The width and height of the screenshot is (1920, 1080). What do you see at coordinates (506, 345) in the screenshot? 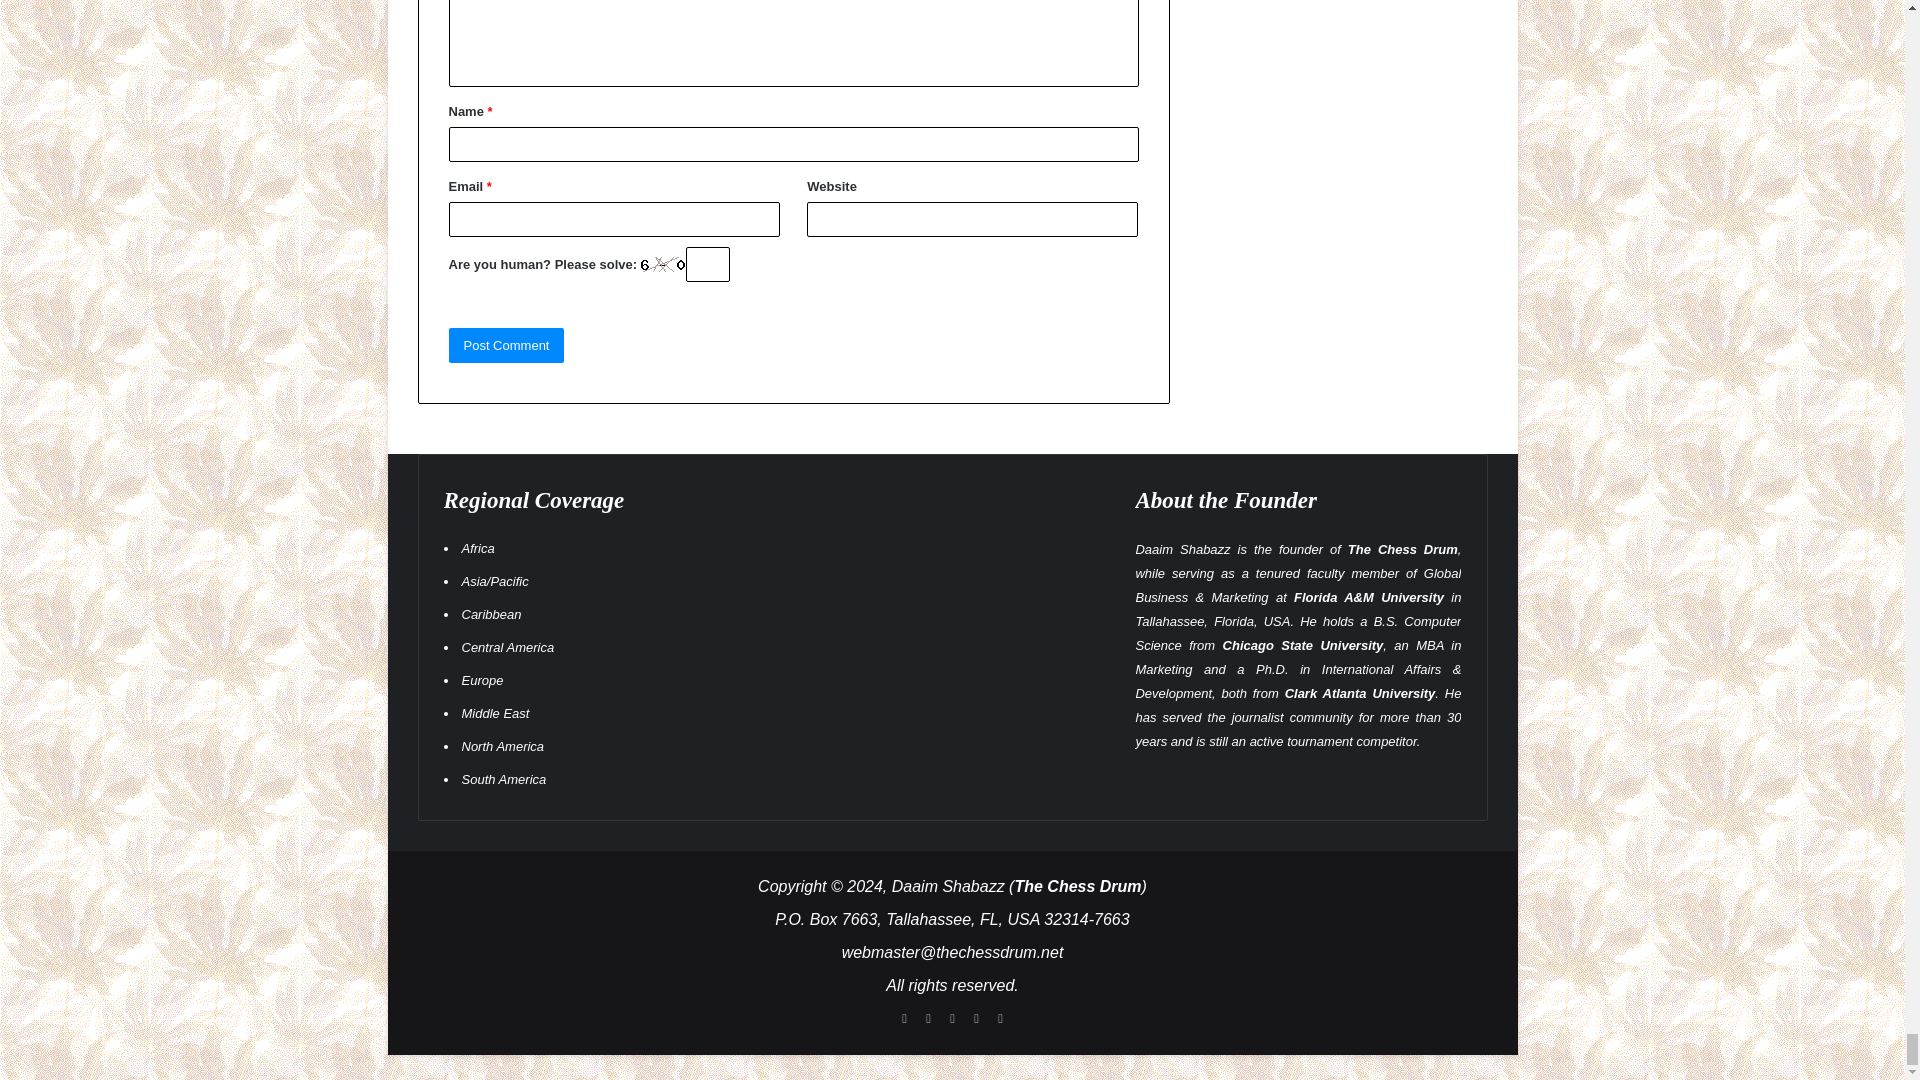
I see `Post Comment` at bounding box center [506, 345].